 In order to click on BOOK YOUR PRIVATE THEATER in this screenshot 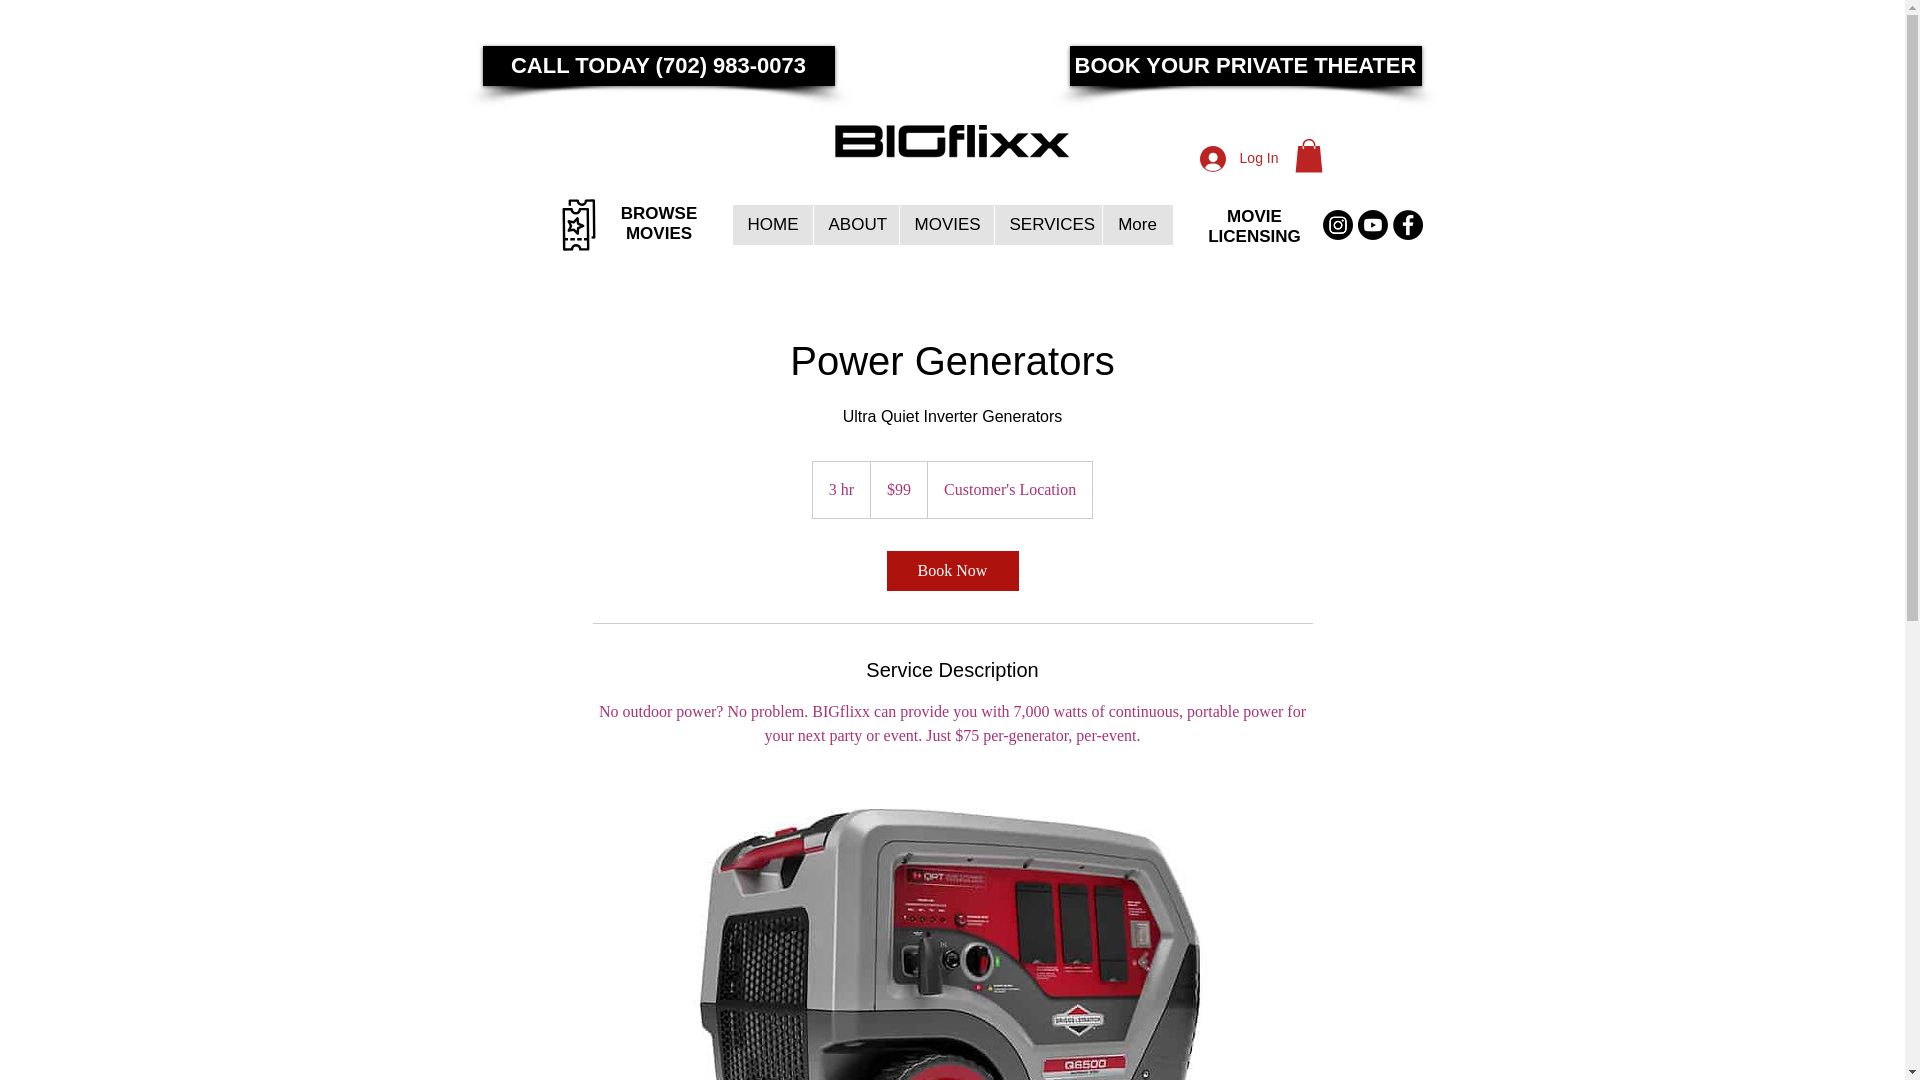, I will do `click(1048, 225)`.